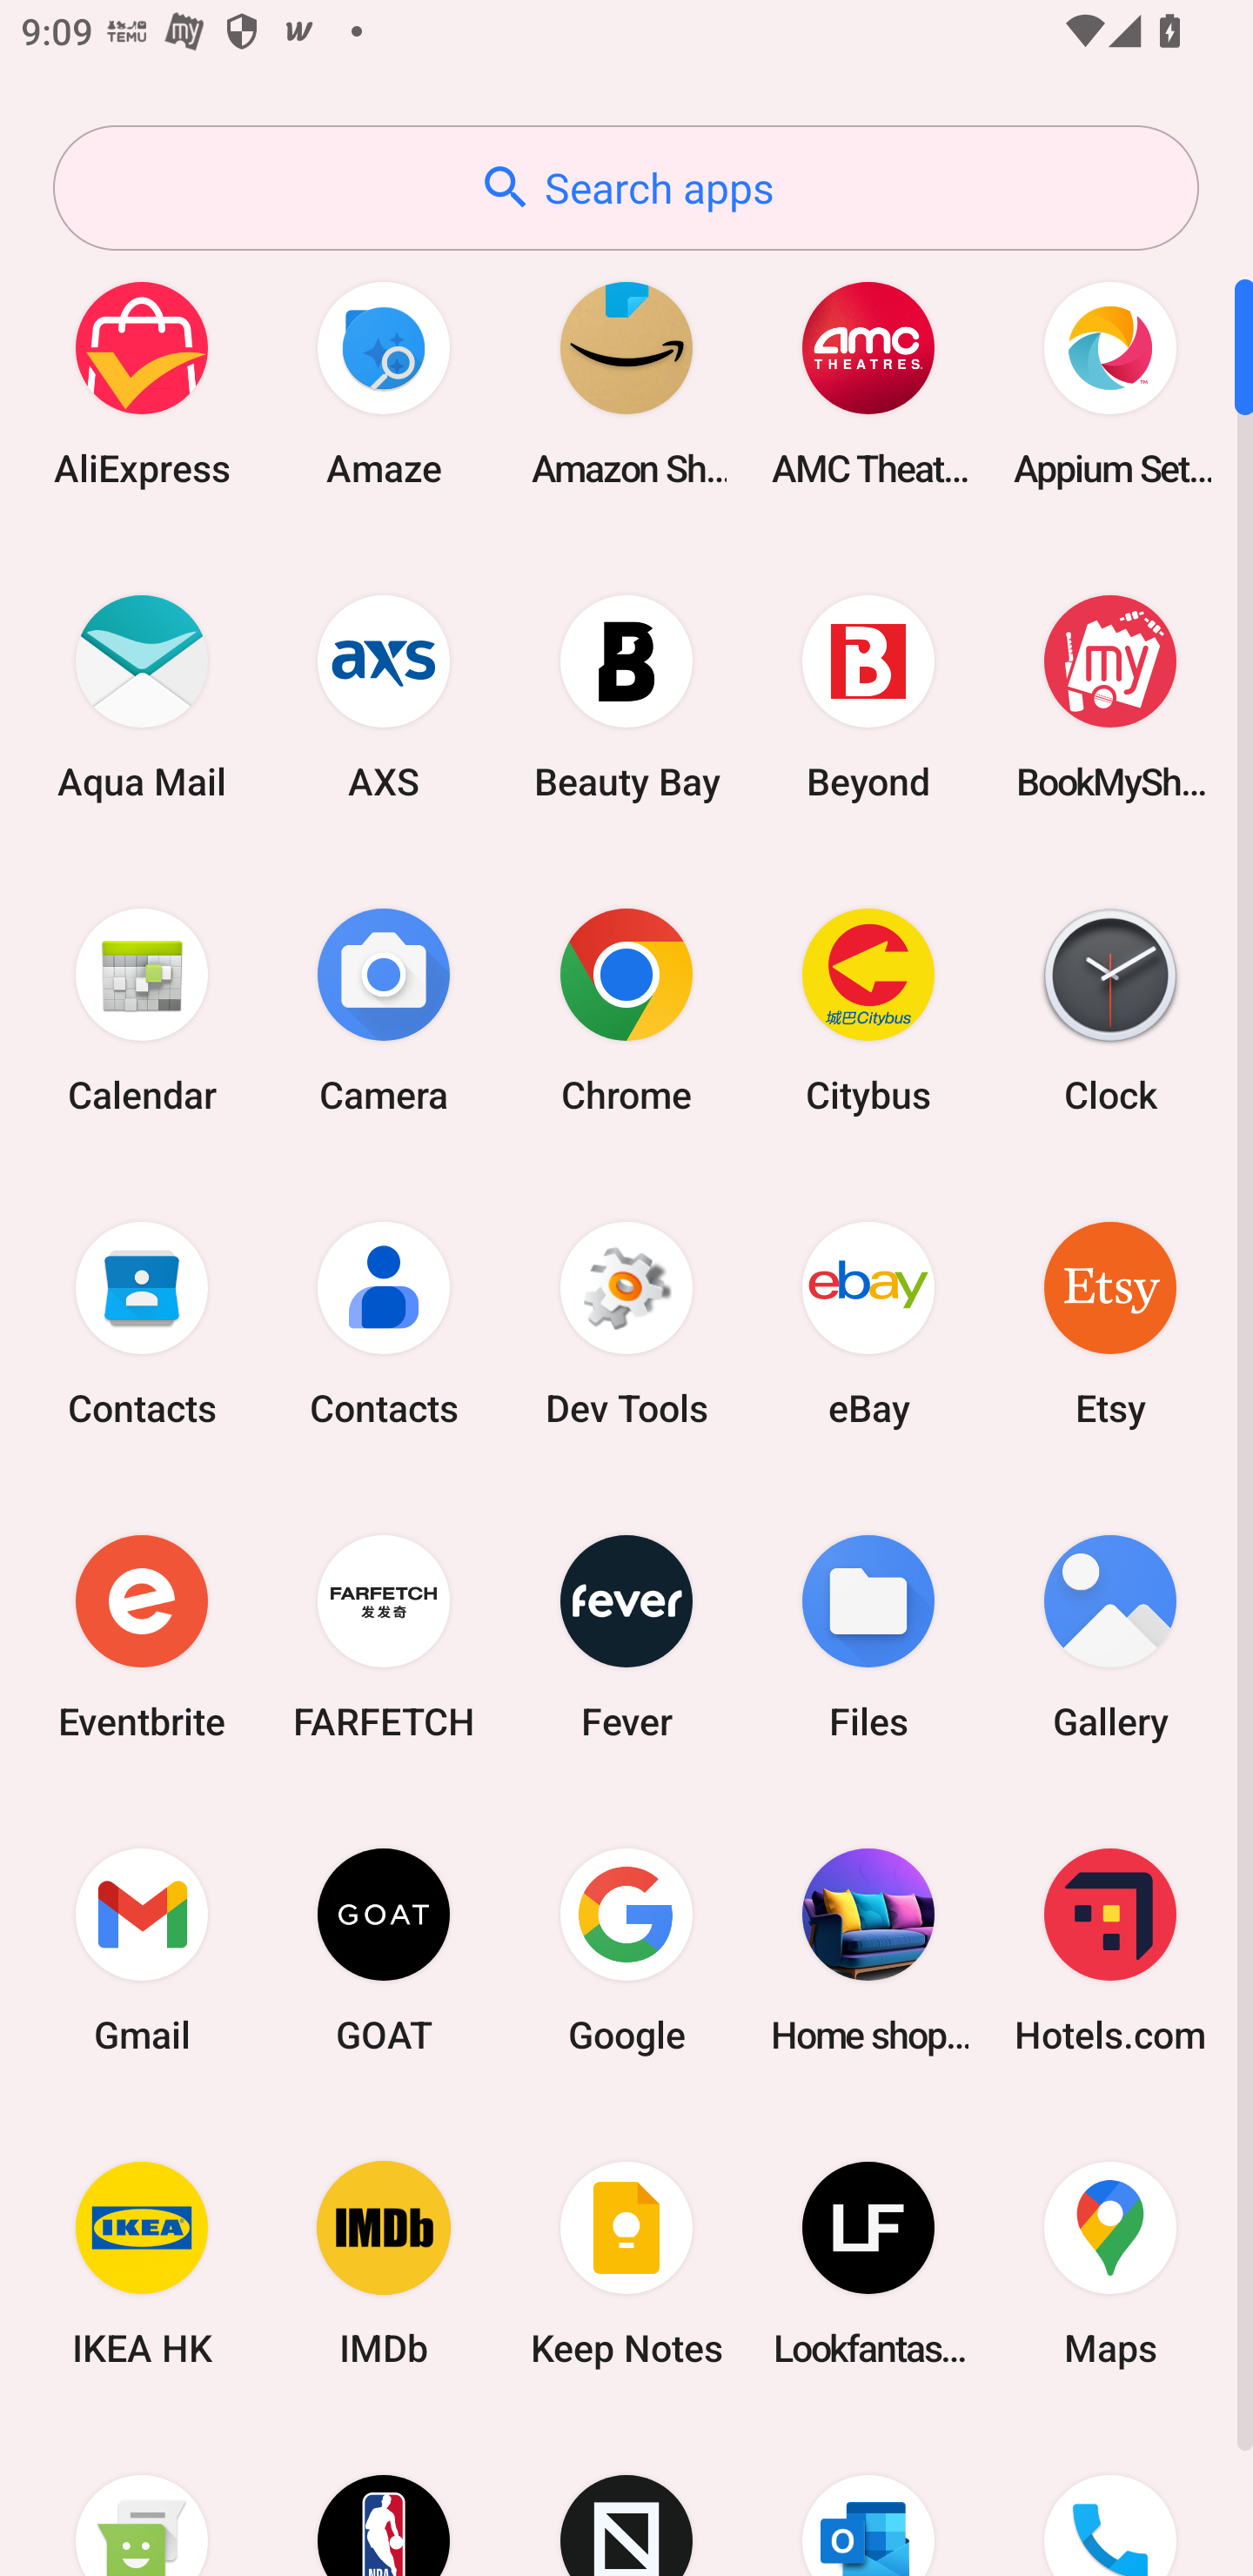  What do you see at coordinates (1110, 1636) in the screenshot?
I see `Gallery` at bounding box center [1110, 1636].